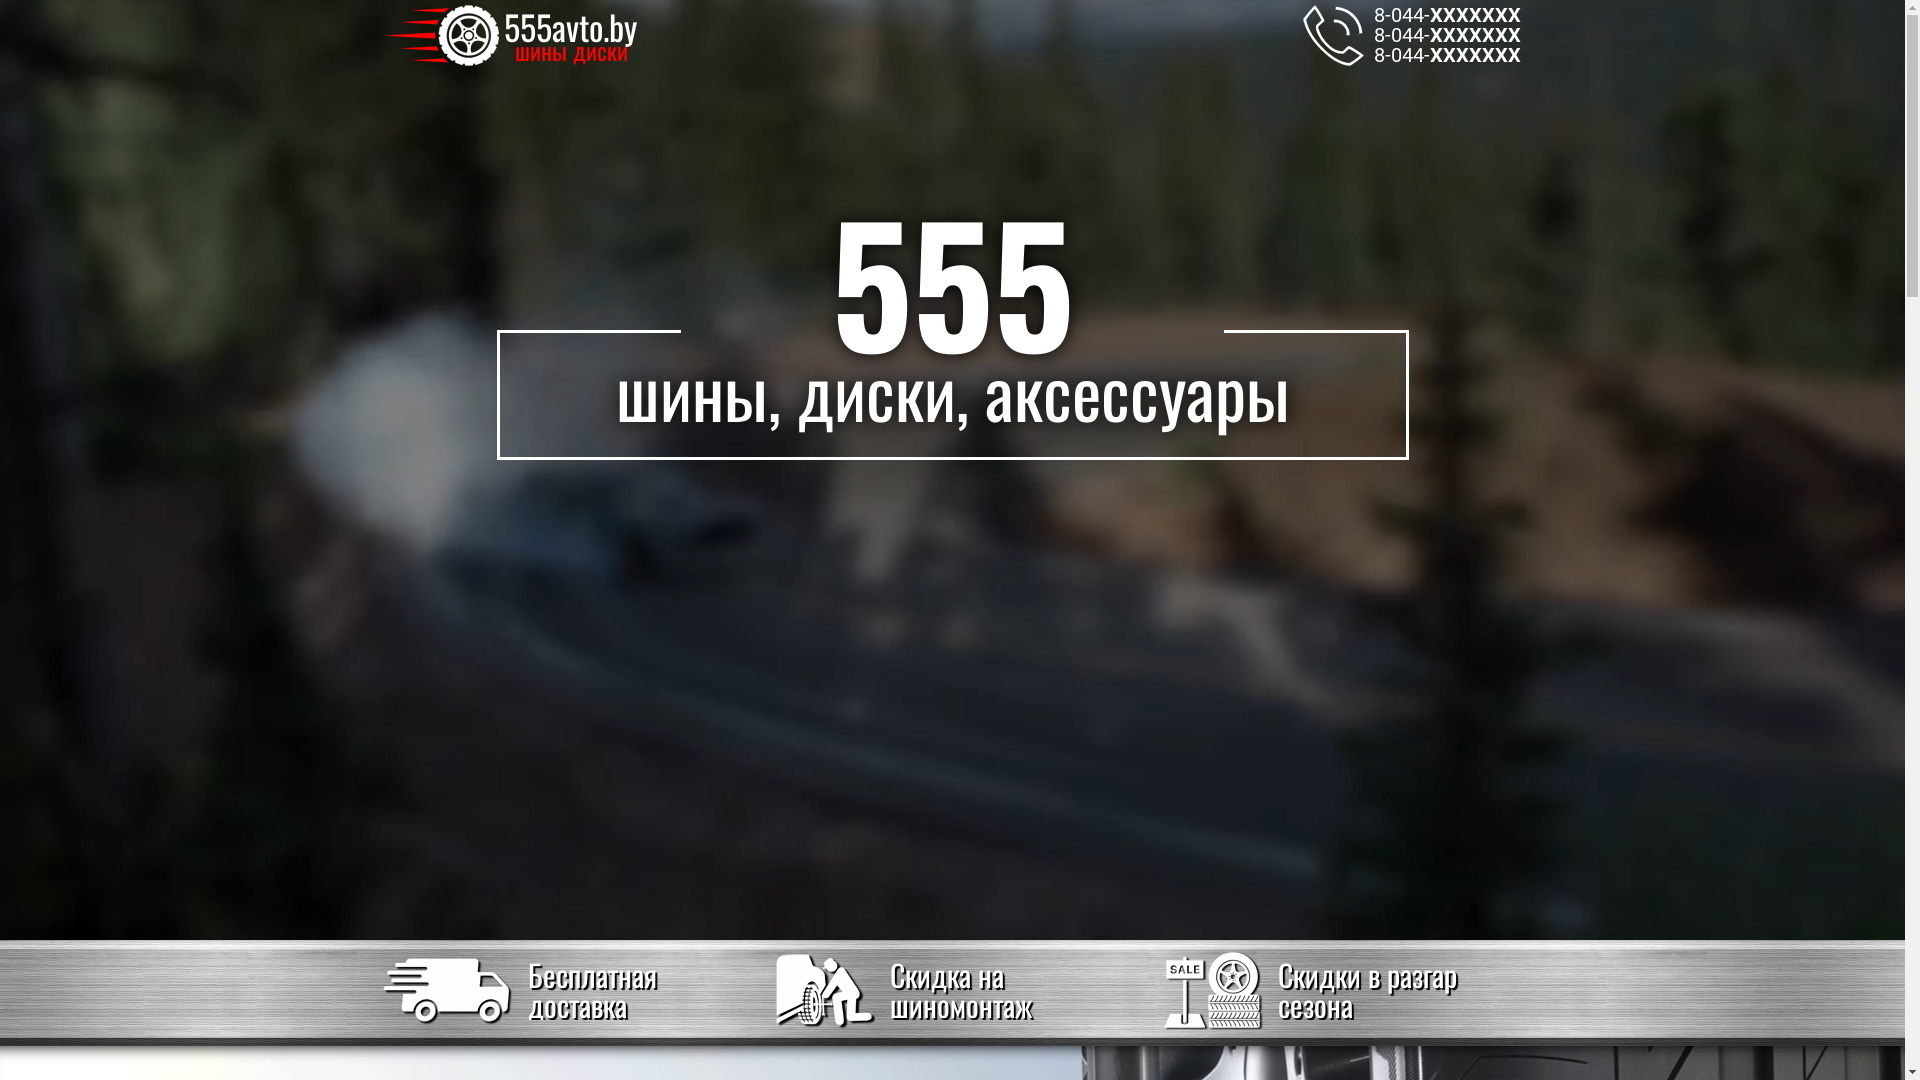 This screenshot has width=1920, height=1080. What do you see at coordinates (1448, 55) in the screenshot?
I see `8-044-XXXXXXX` at bounding box center [1448, 55].